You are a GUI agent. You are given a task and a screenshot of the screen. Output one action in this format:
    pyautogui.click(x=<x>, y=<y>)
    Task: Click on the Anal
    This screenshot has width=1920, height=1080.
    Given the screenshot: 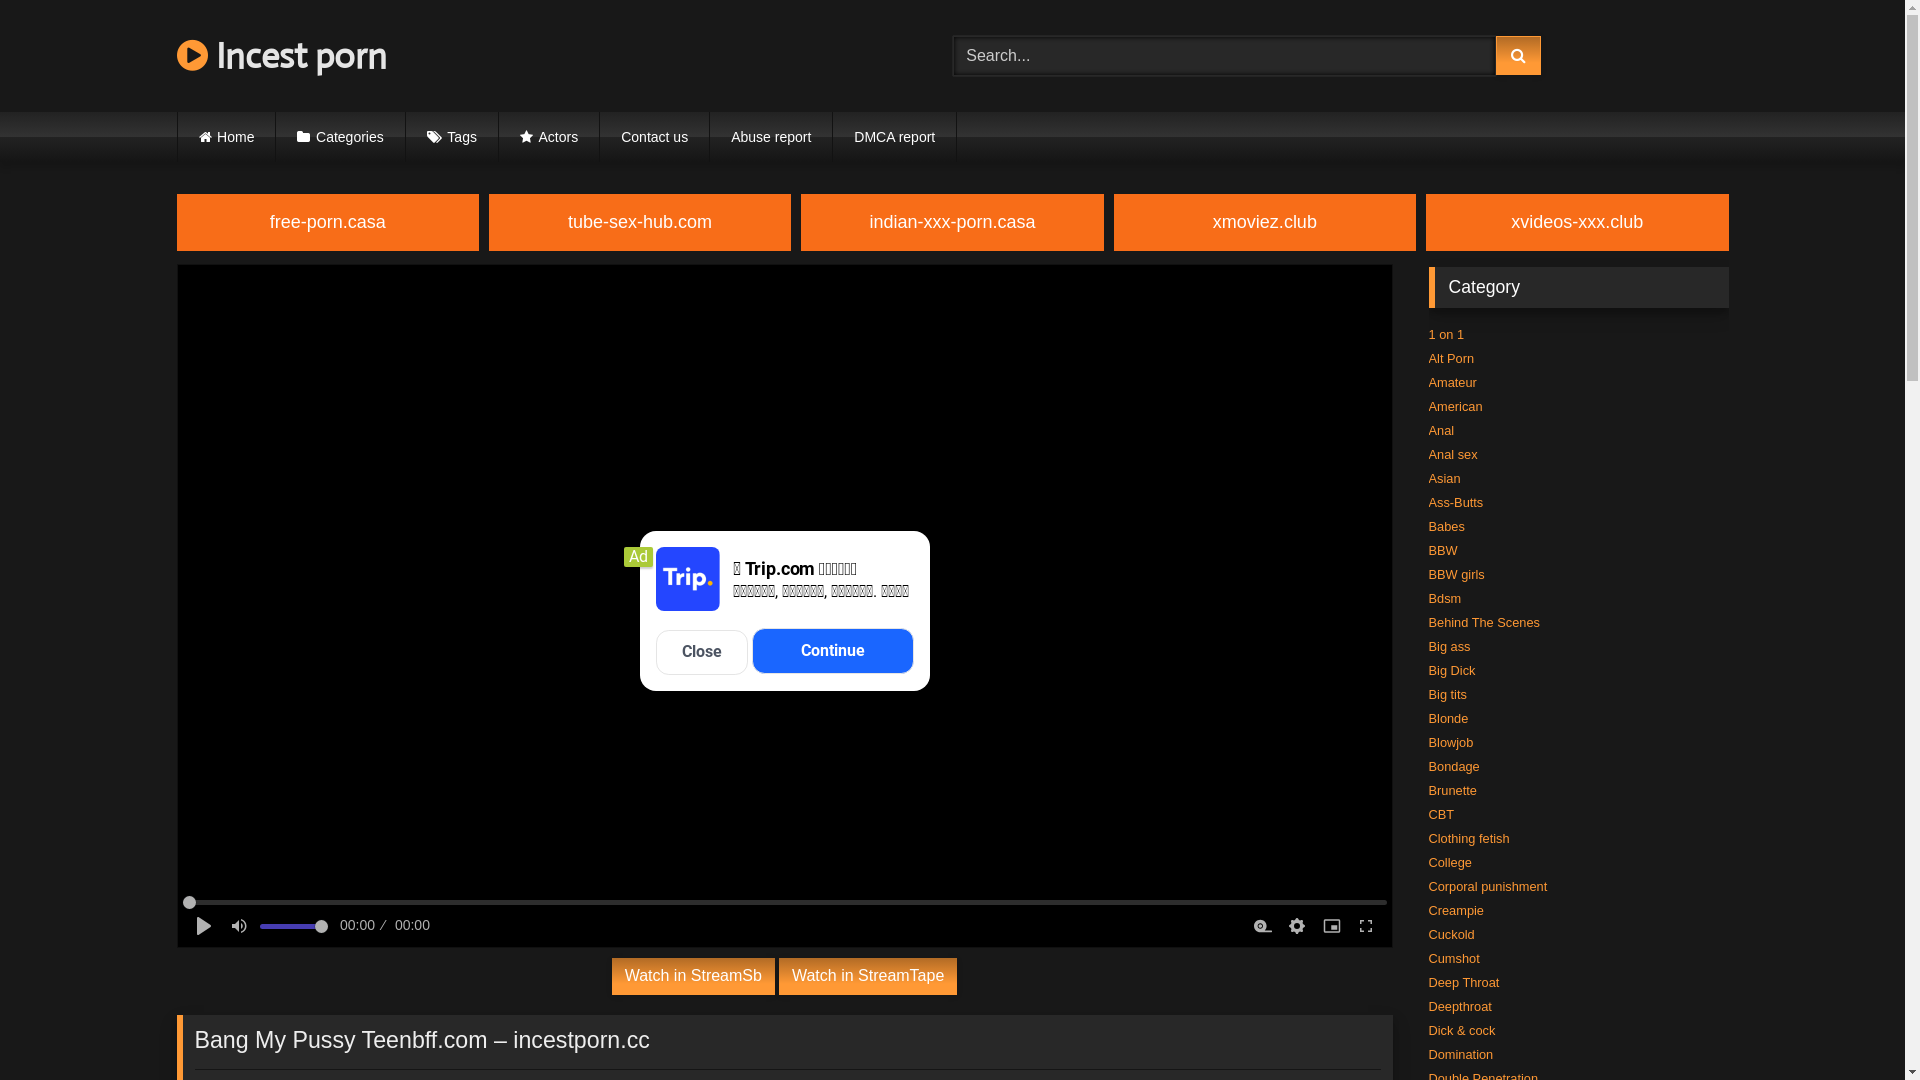 What is the action you would take?
    pyautogui.click(x=1441, y=430)
    